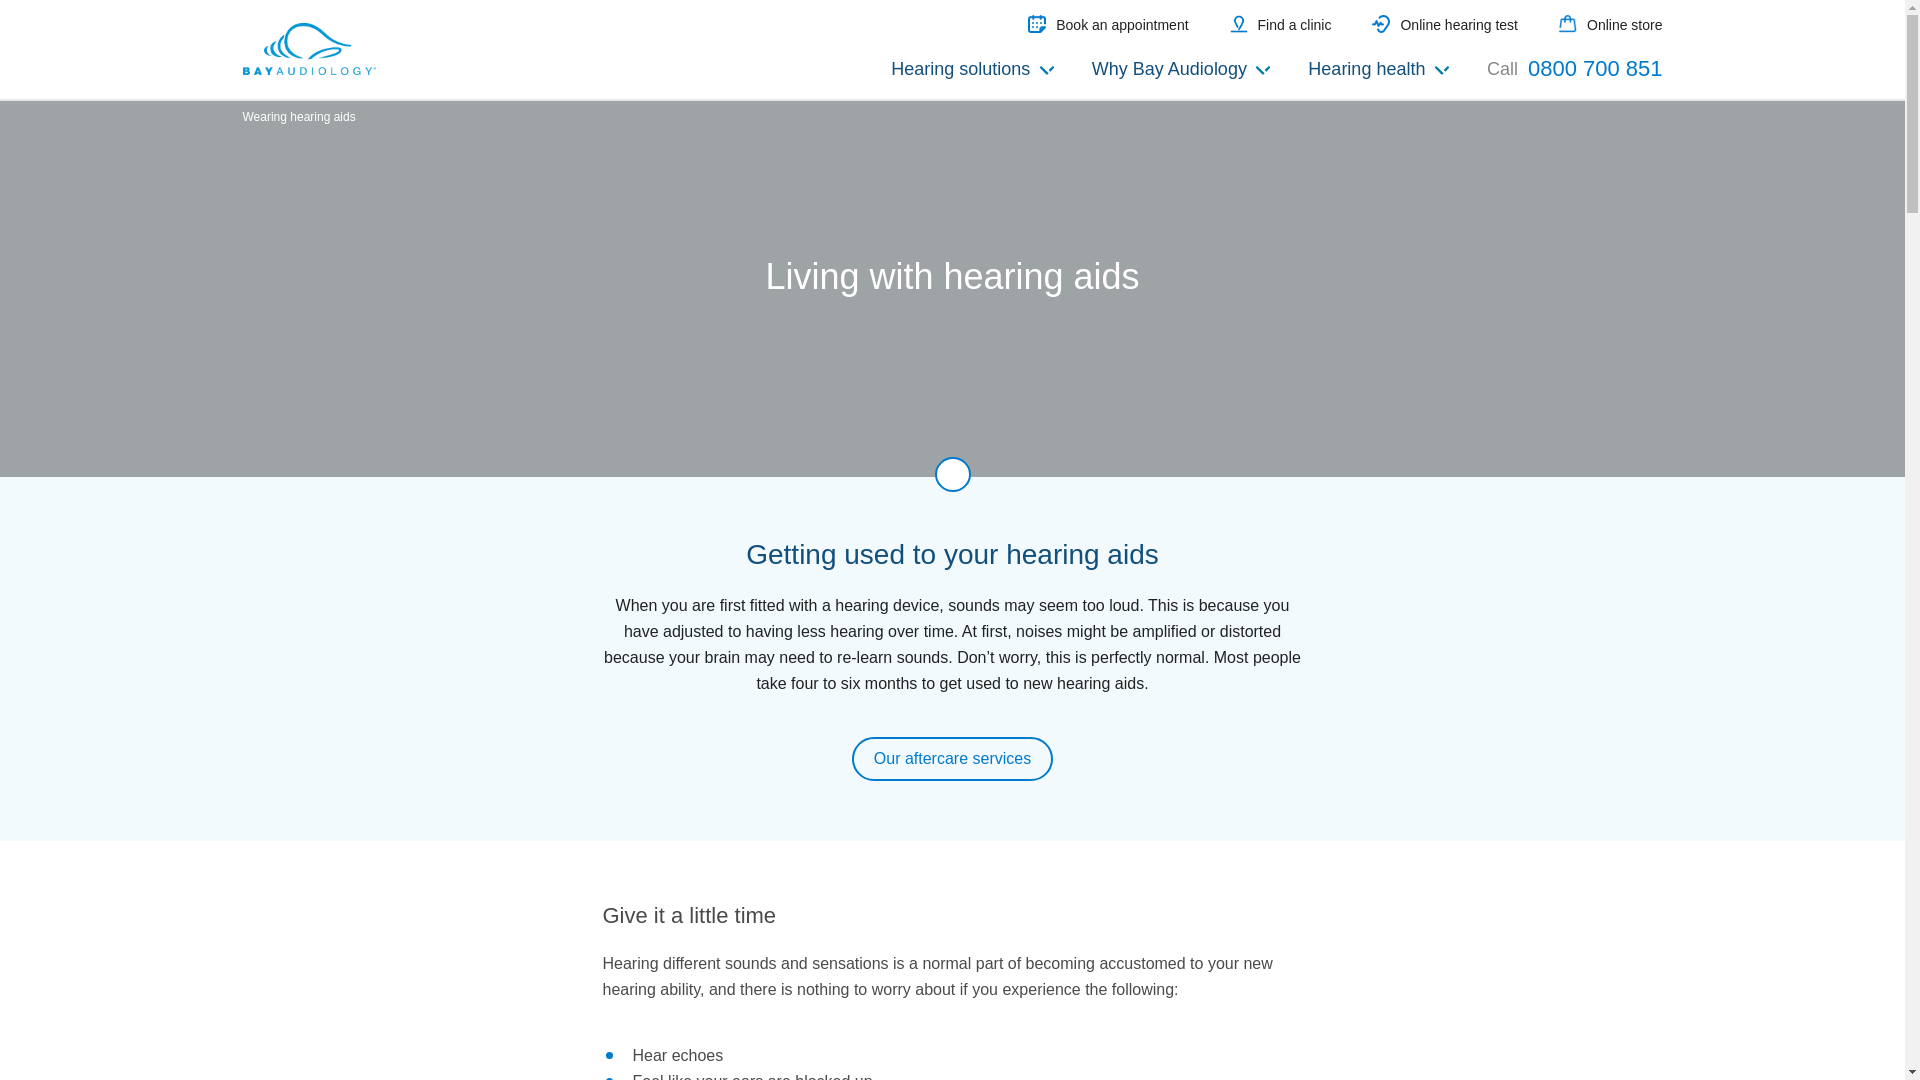 The image size is (1920, 1080). Describe the element at coordinates (1108, 24) in the screenshot. I see `Book an appointment` at that location.